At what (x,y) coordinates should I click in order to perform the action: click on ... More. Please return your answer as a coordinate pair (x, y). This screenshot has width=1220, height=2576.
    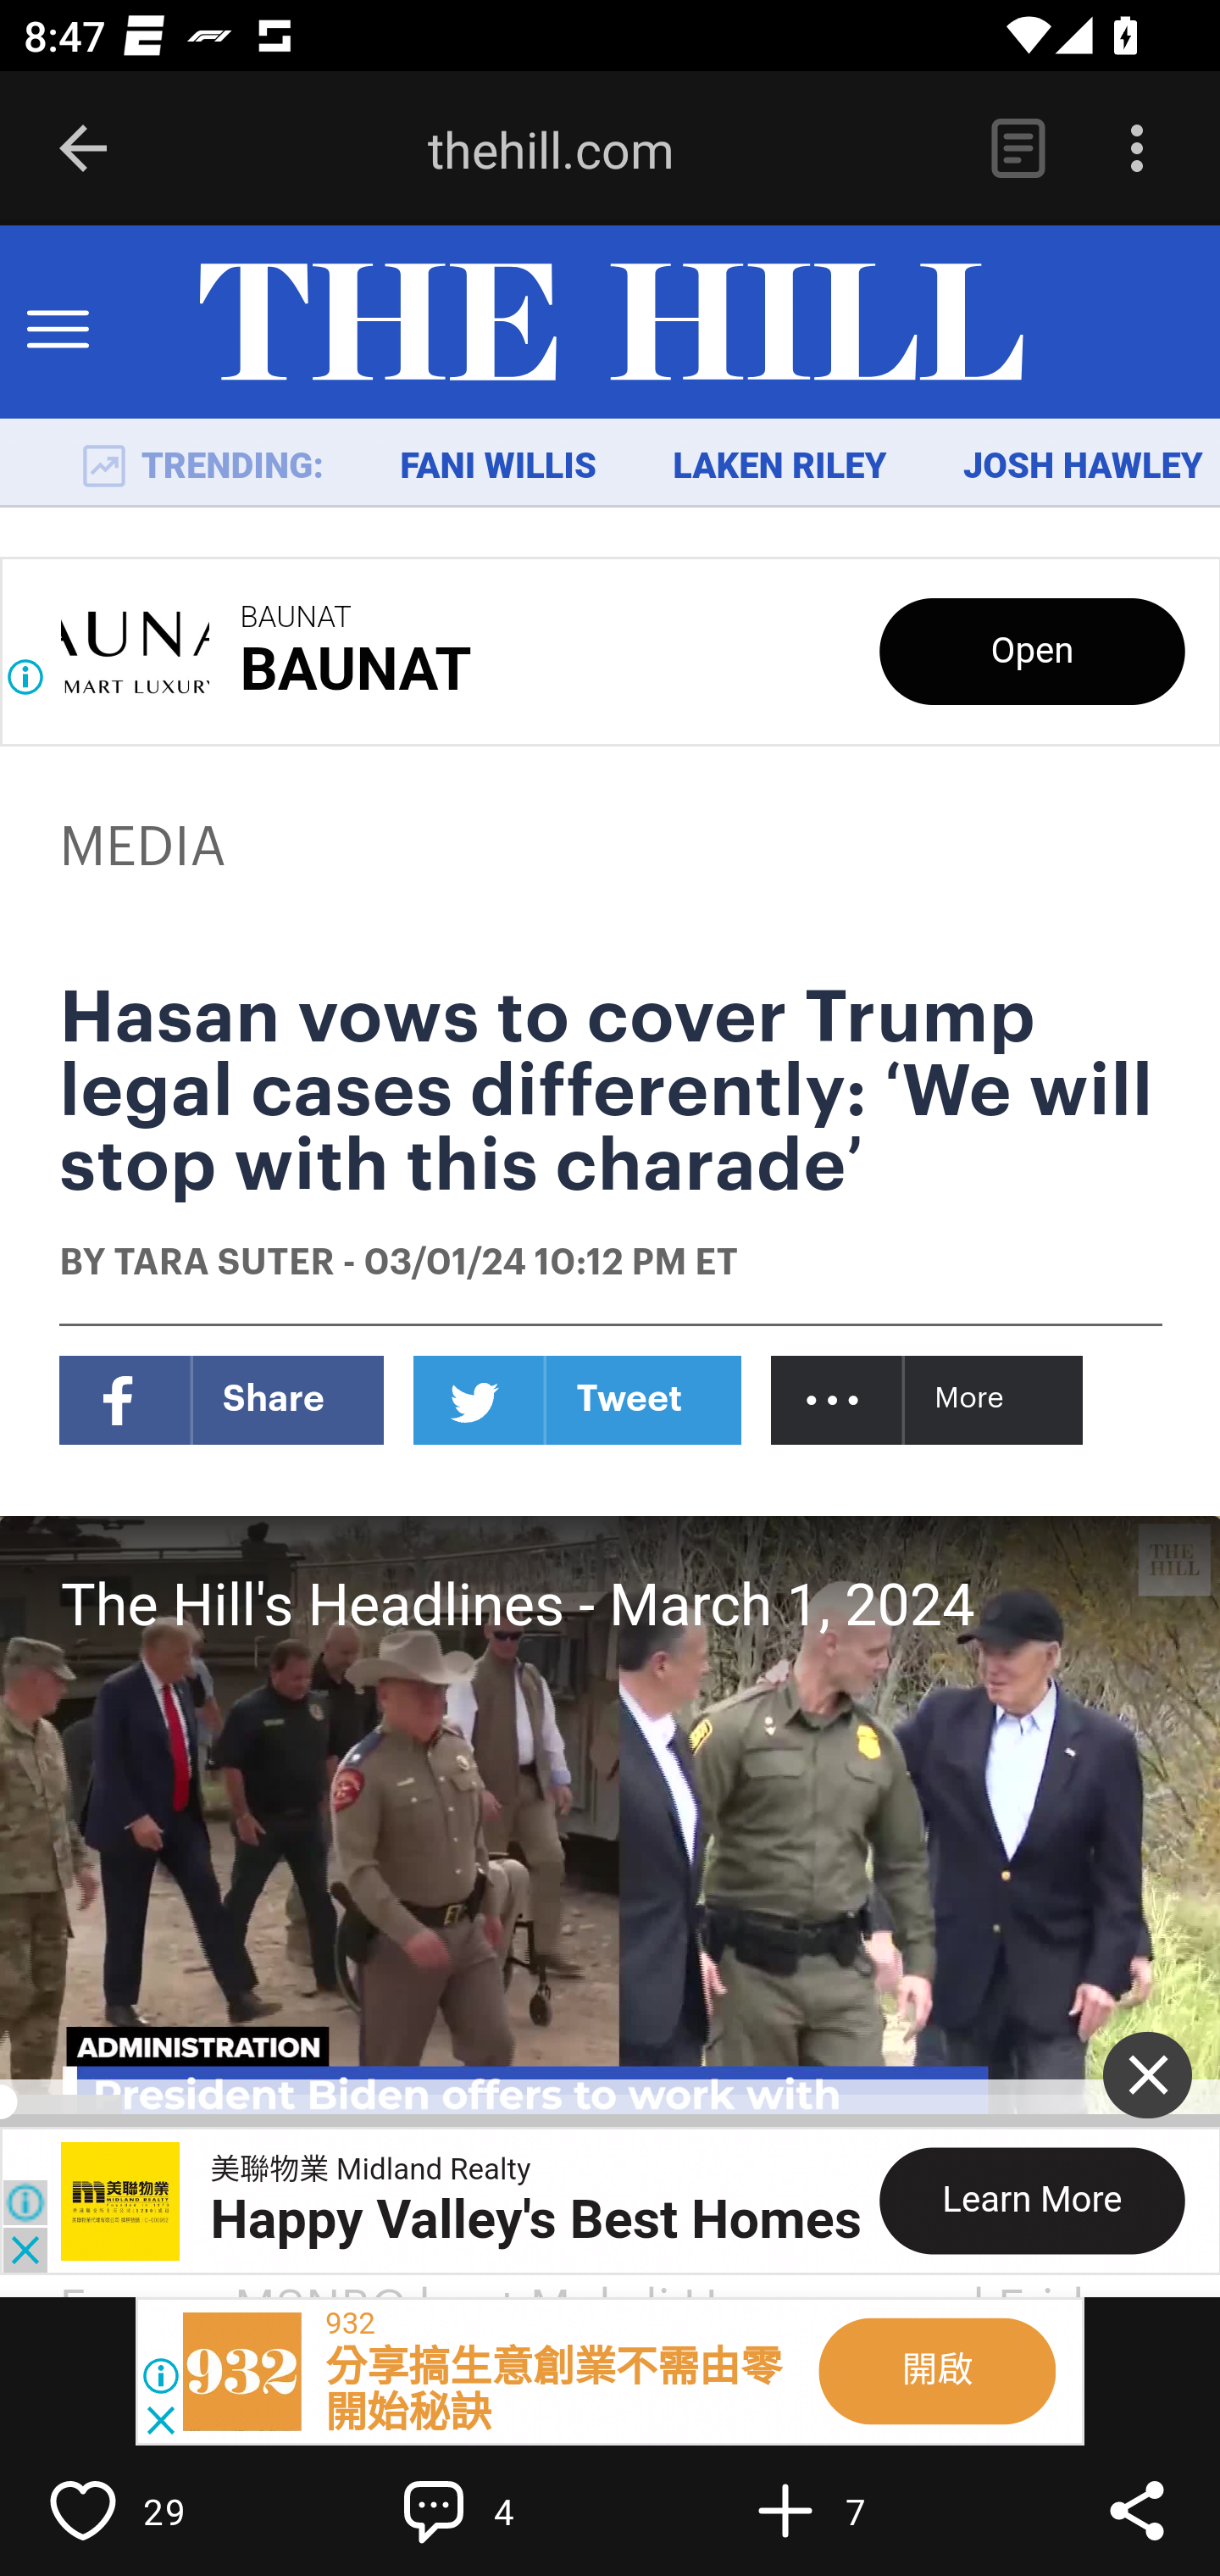
    Looking at the image, I should click on (929, 1400).